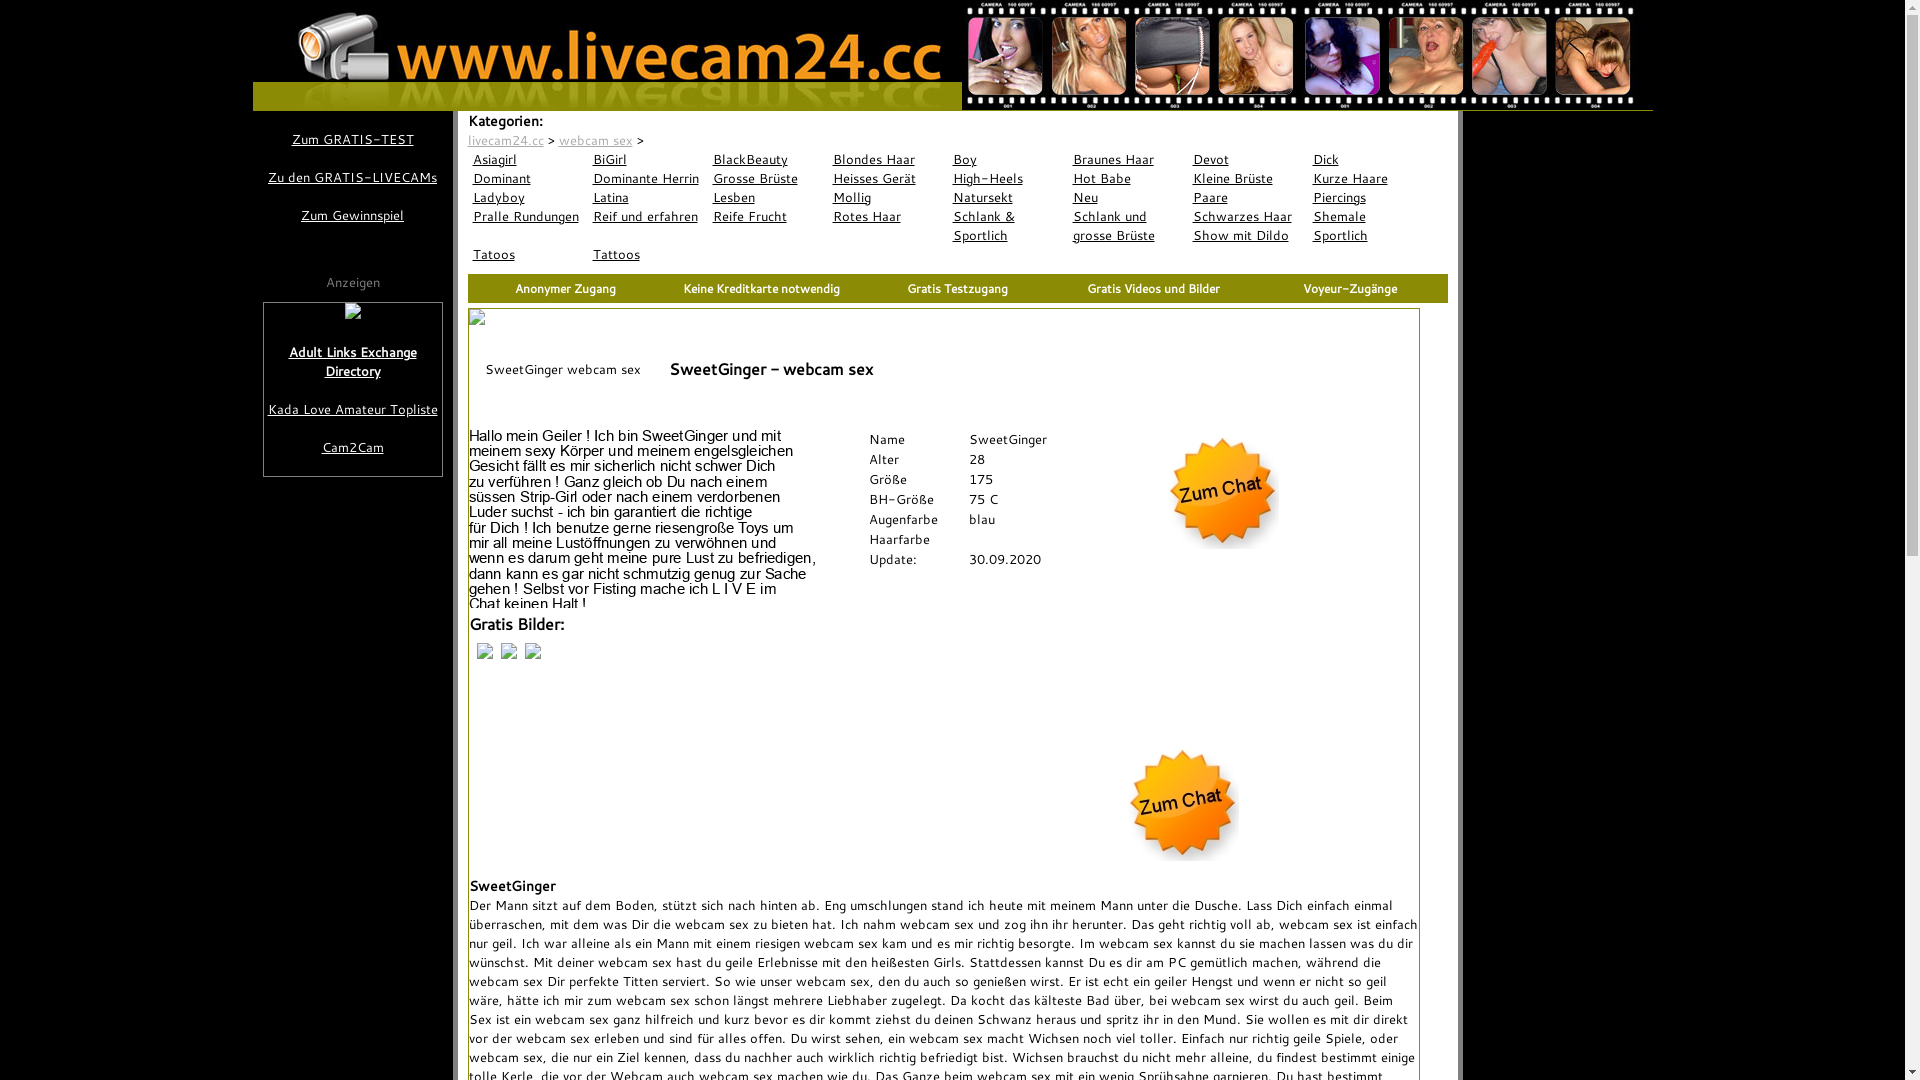  What do you see at coordinates (648, 160) in the screenshot?
I see `BiGirl` at bounding box center [648, 160].